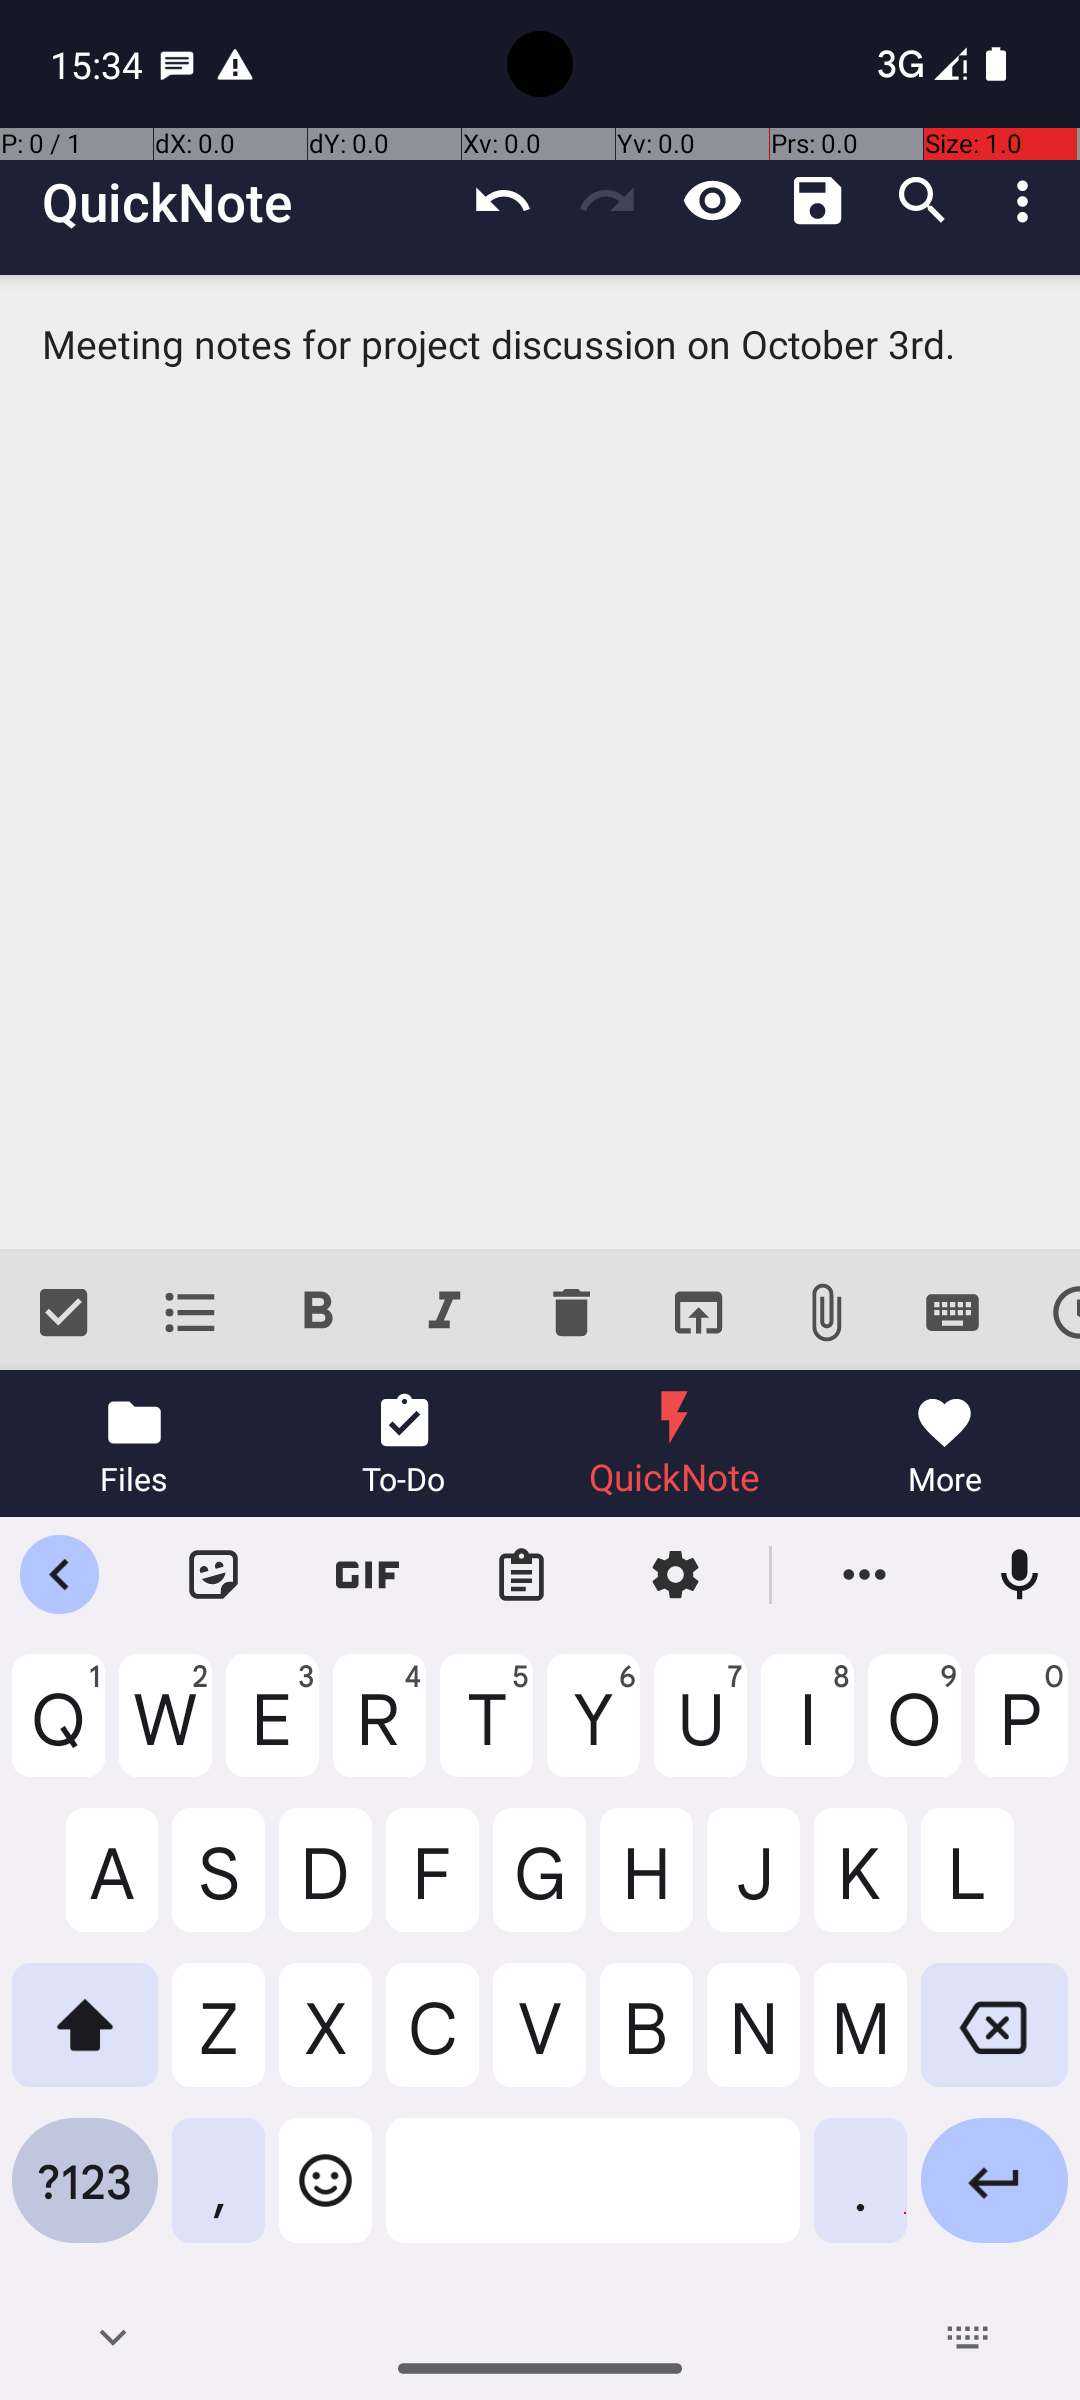  What do you see at coordinates (540, 1886) in the screenshot?
I see `G` at bounding box center [540, 1886].